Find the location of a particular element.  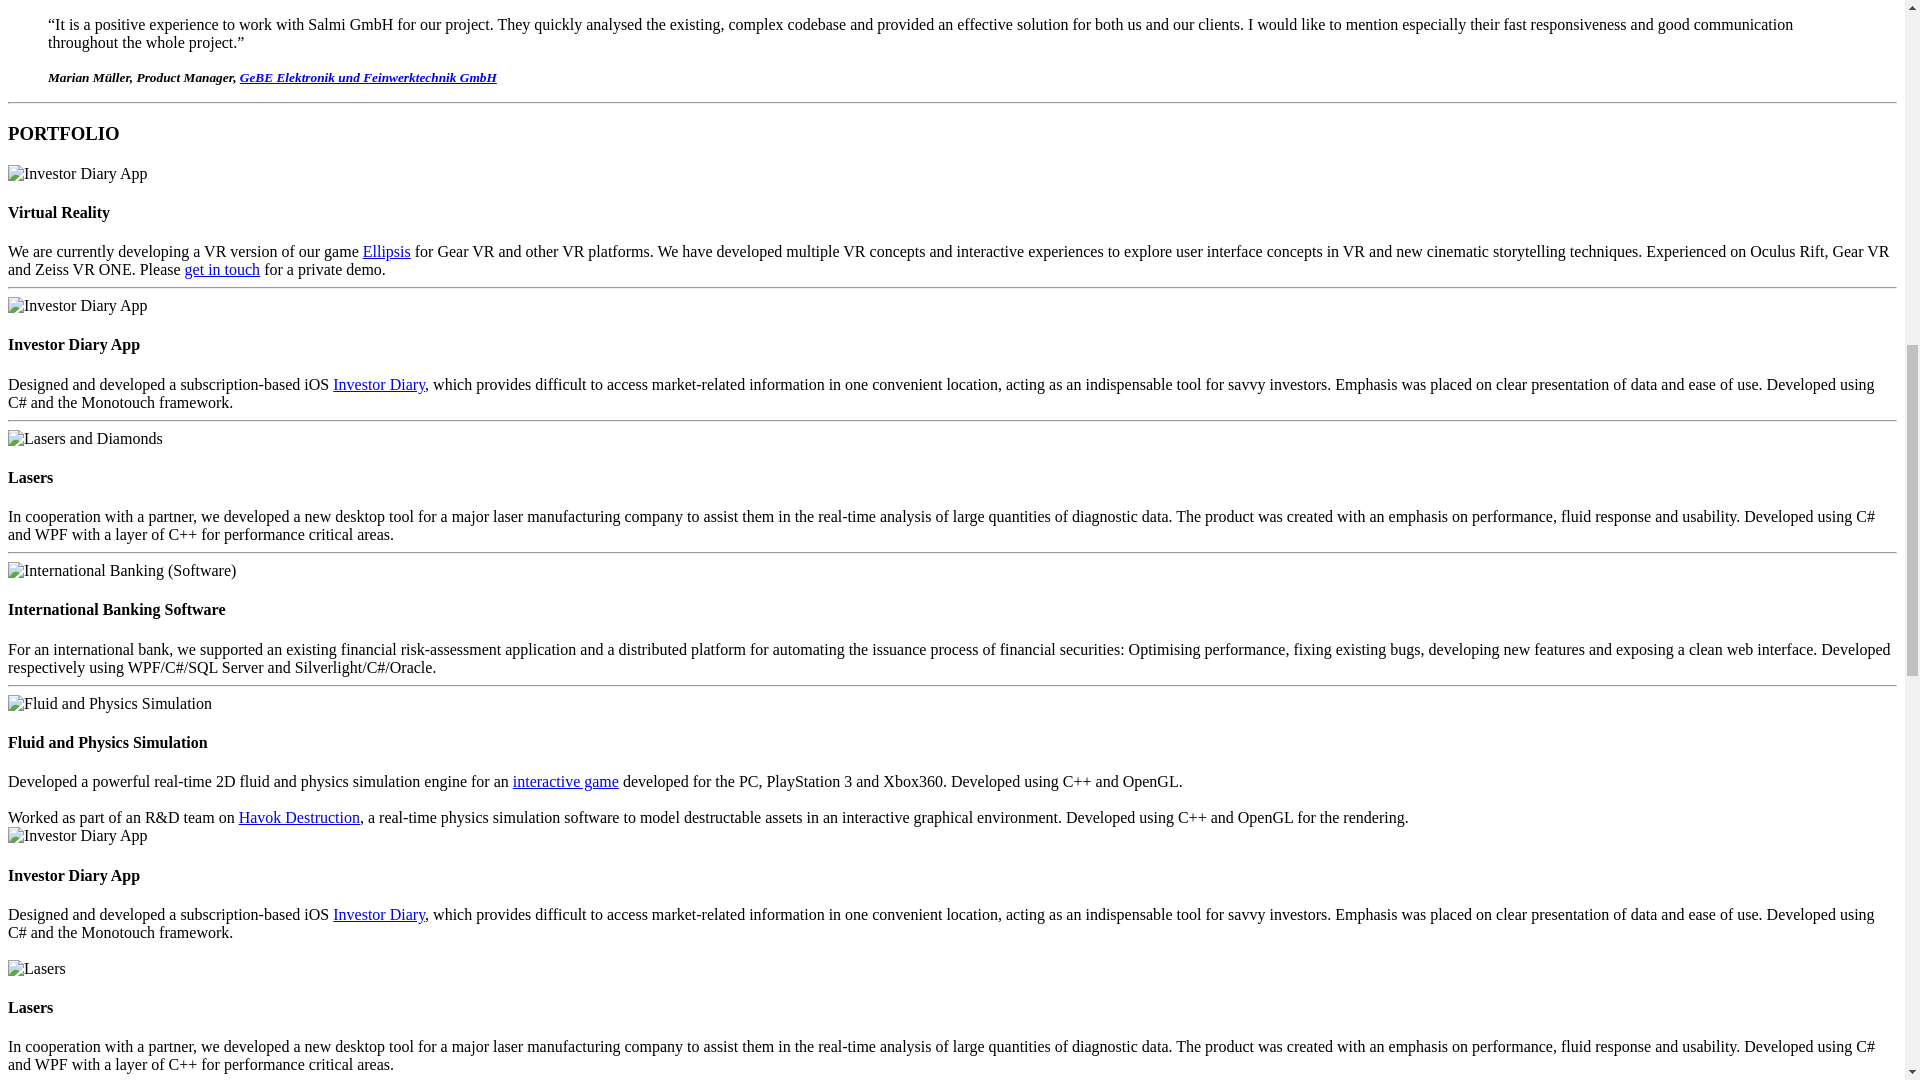

get in touch is located at coordinates (222, 269).